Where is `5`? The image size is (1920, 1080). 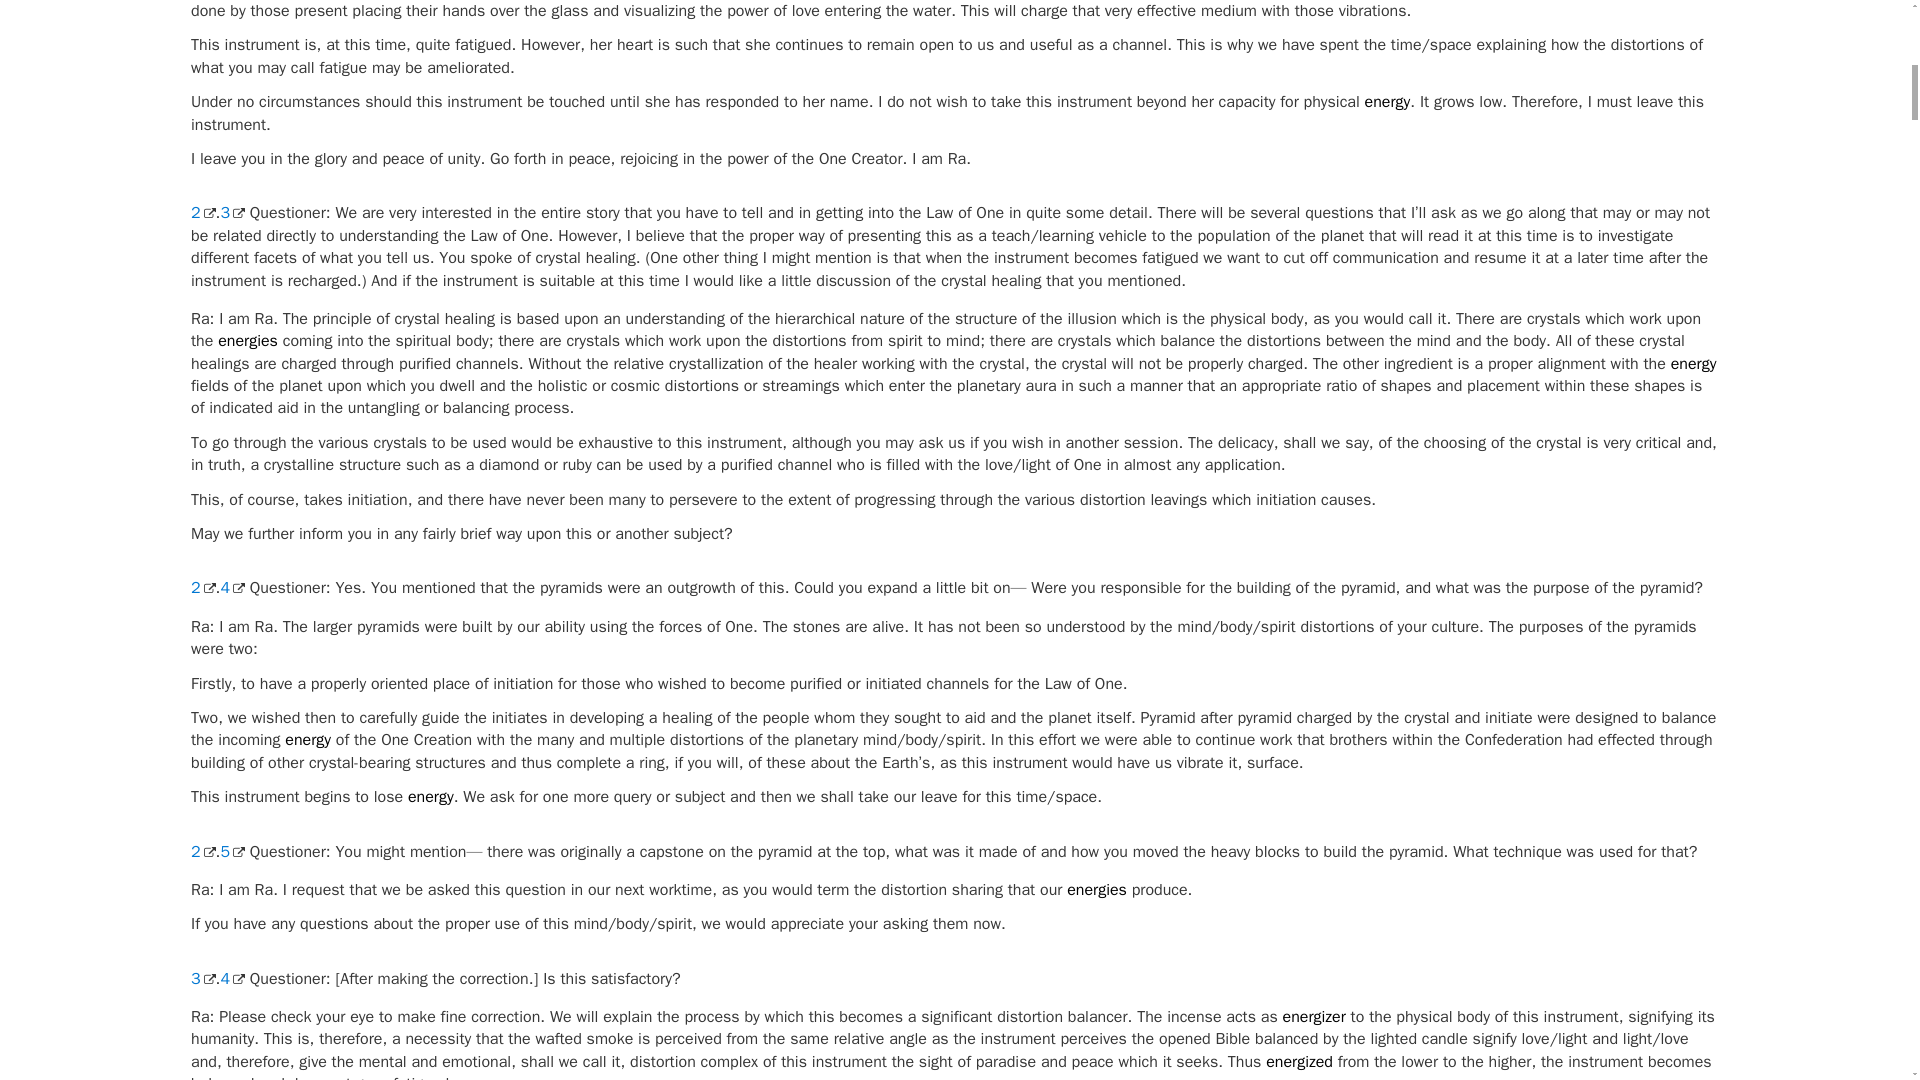
5 is located at coordinates (232, 852).